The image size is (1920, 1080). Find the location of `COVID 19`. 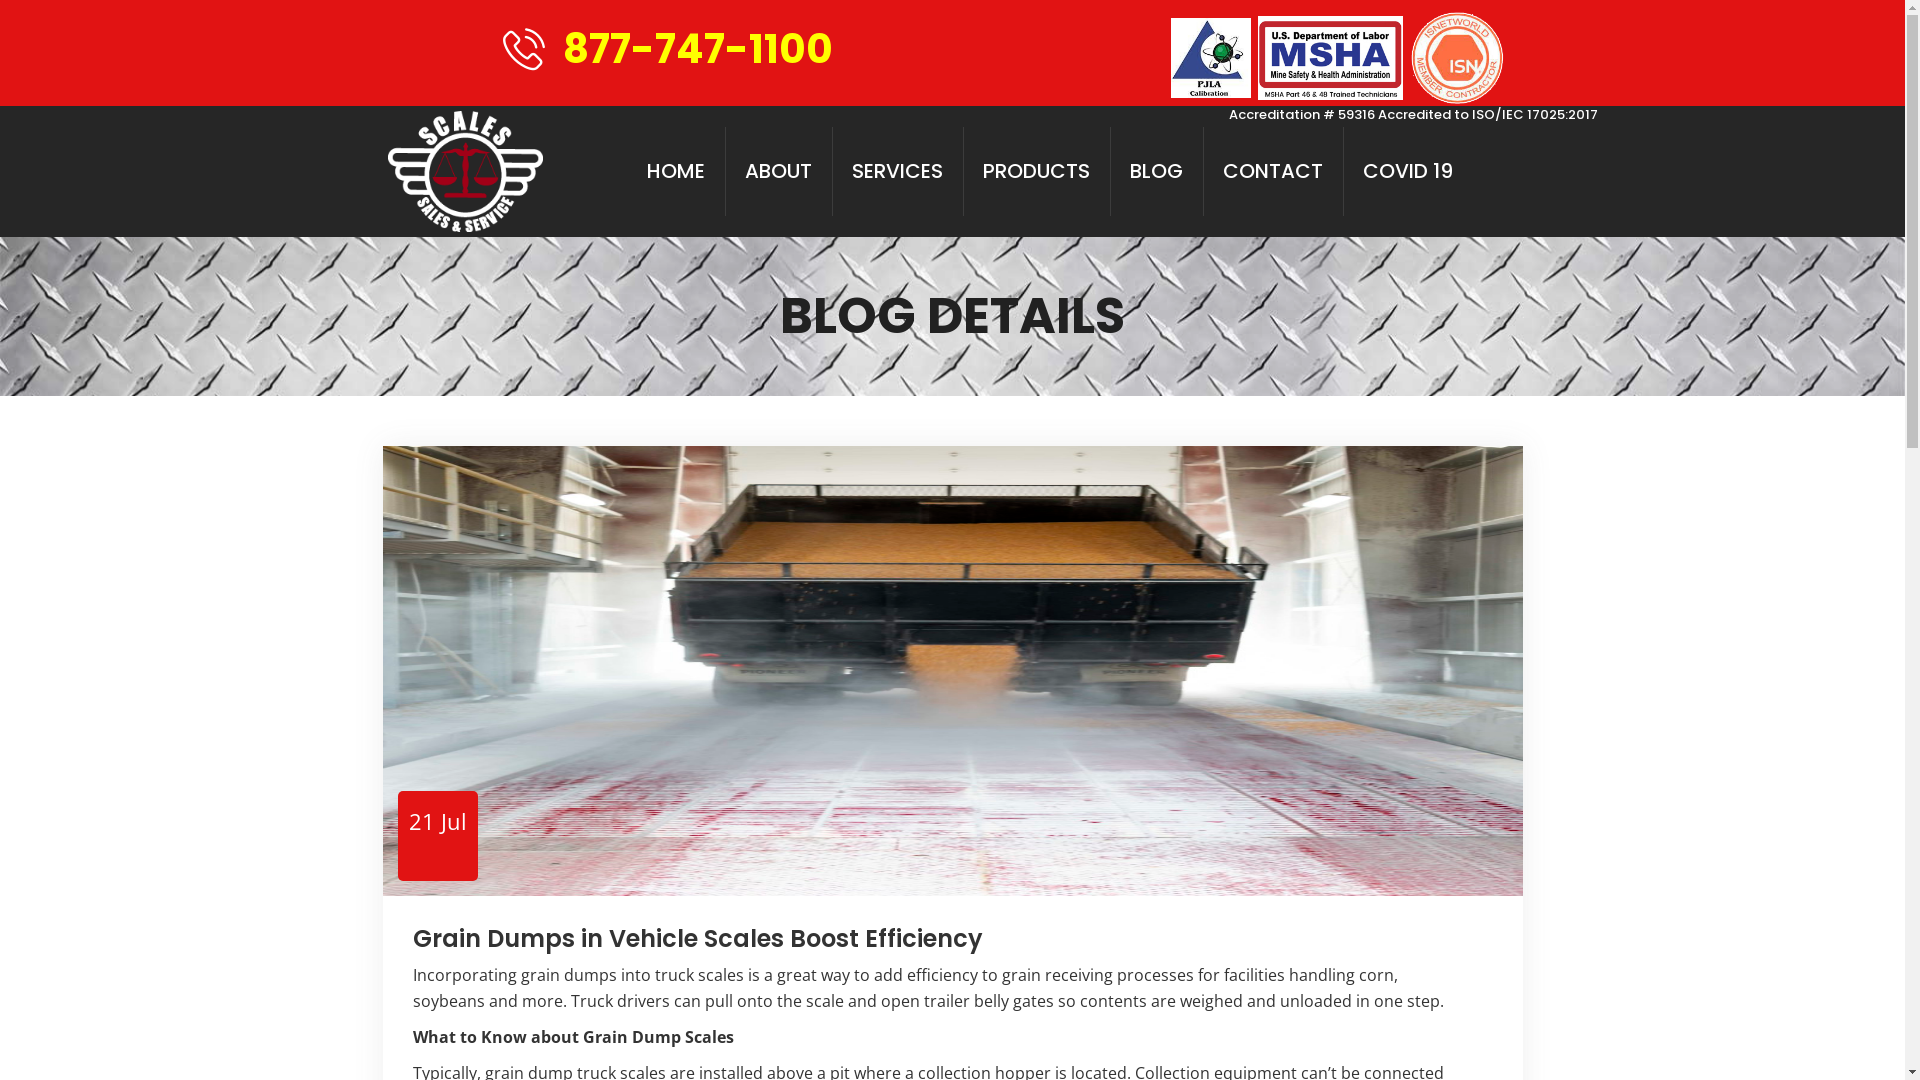

COVID 19 is located at coordinates (1408, 172).